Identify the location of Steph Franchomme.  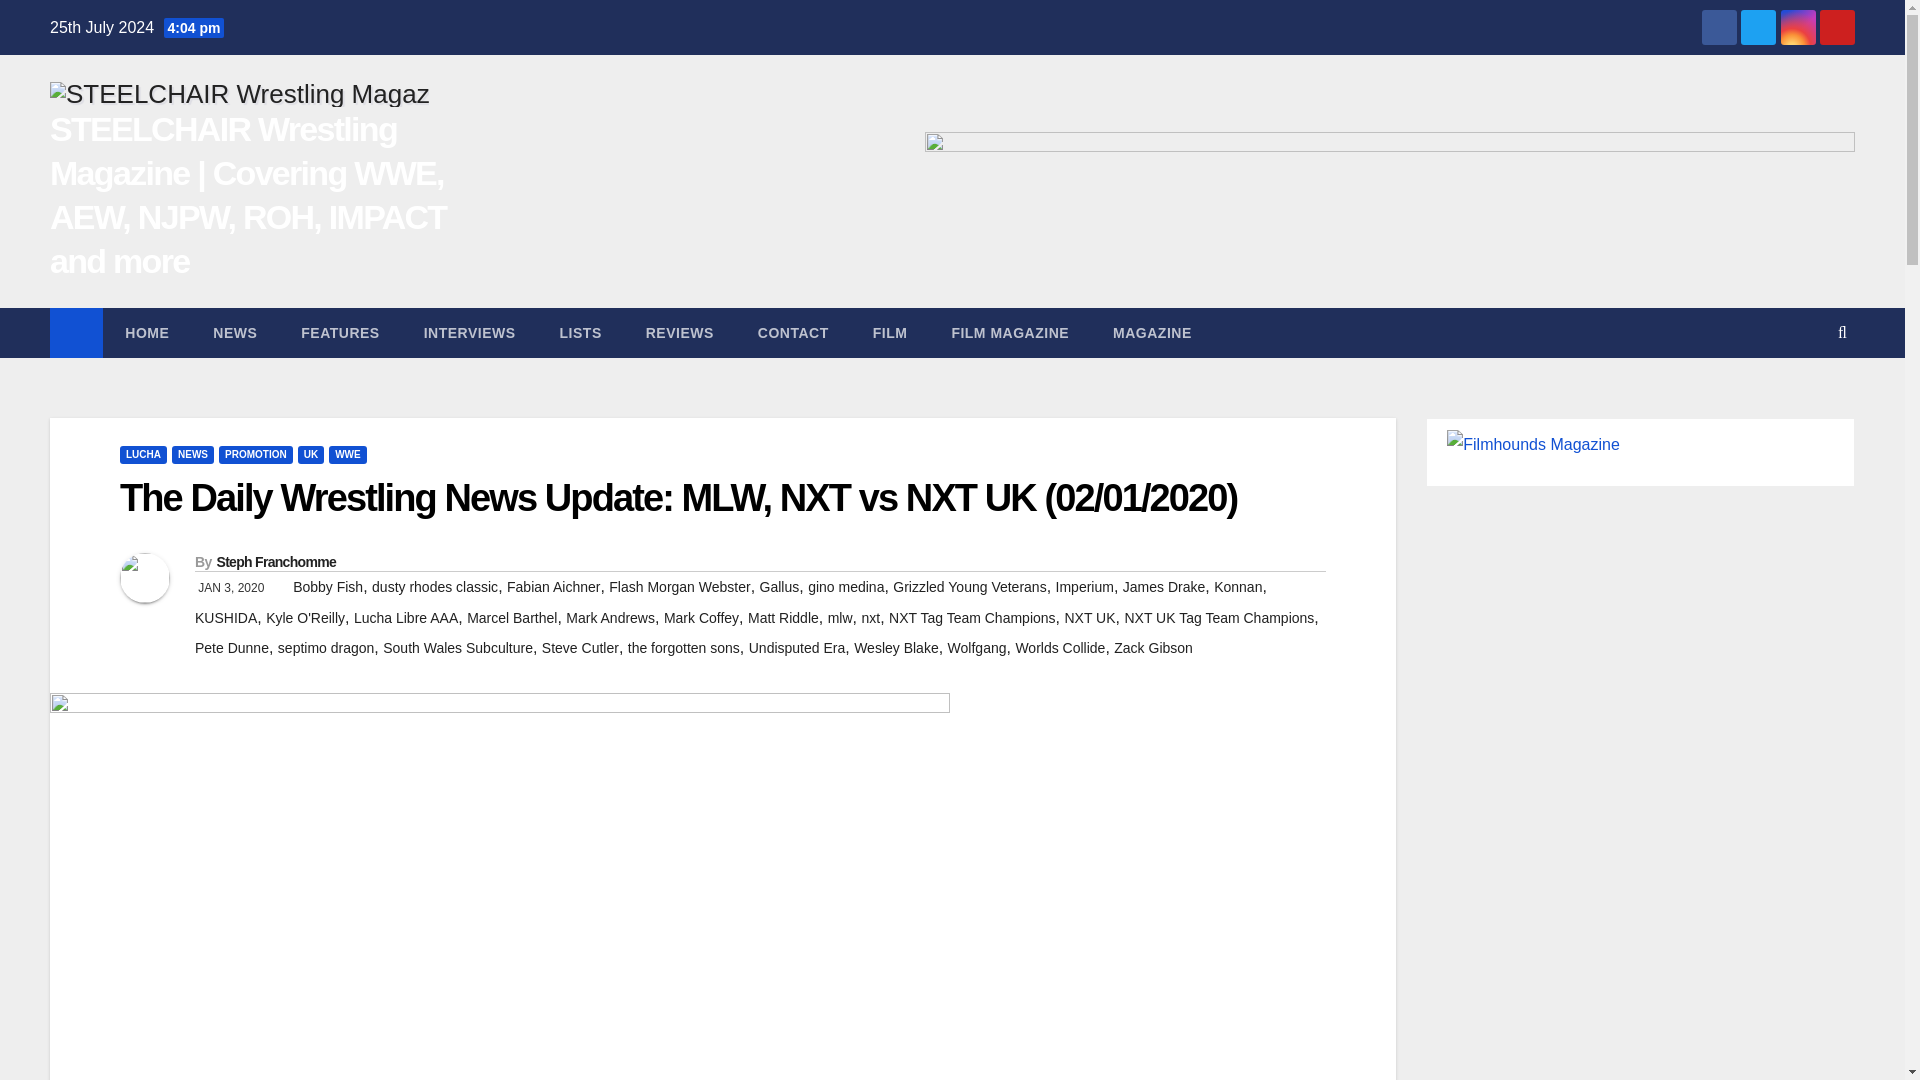
(276, 562).